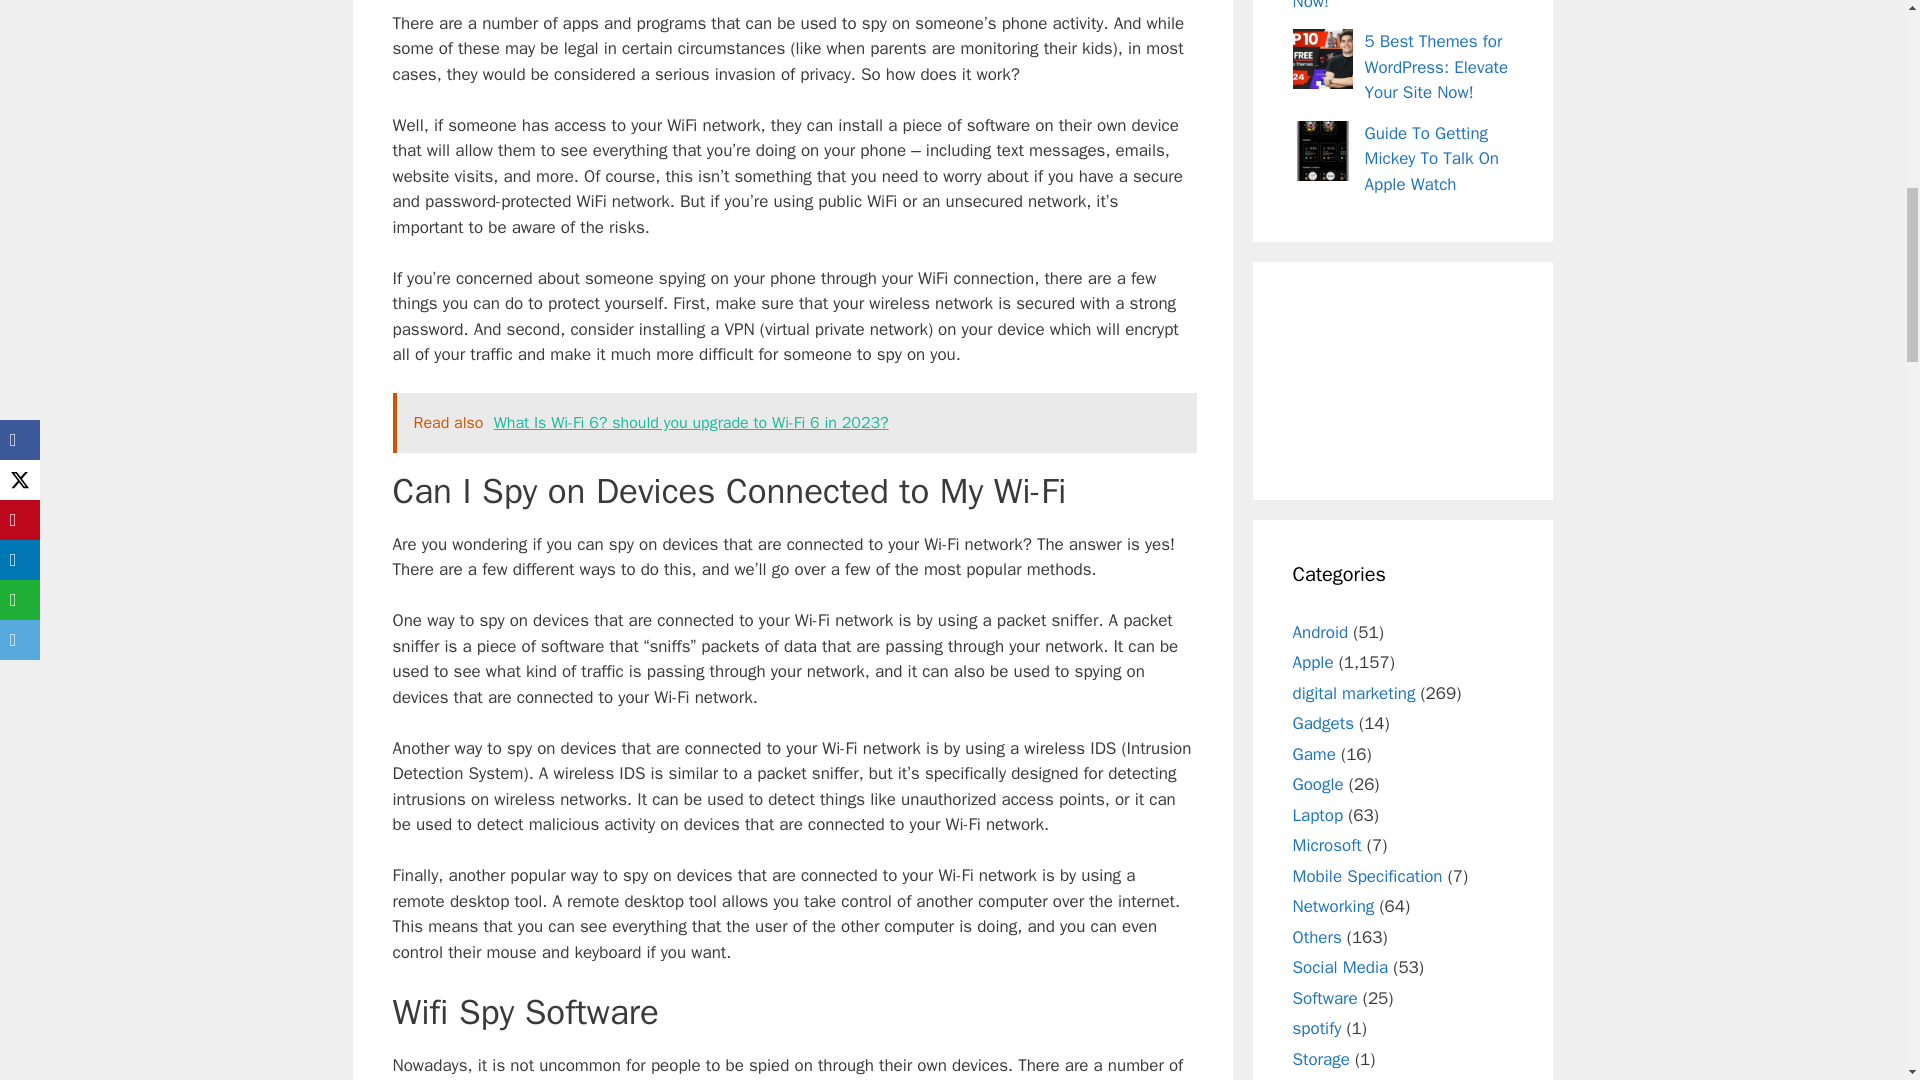 This screenshot has height=1080, width=1920. Describe the element at coordinates (1855, 949) in the screenshot. I see `Scroll back to top` at that location.